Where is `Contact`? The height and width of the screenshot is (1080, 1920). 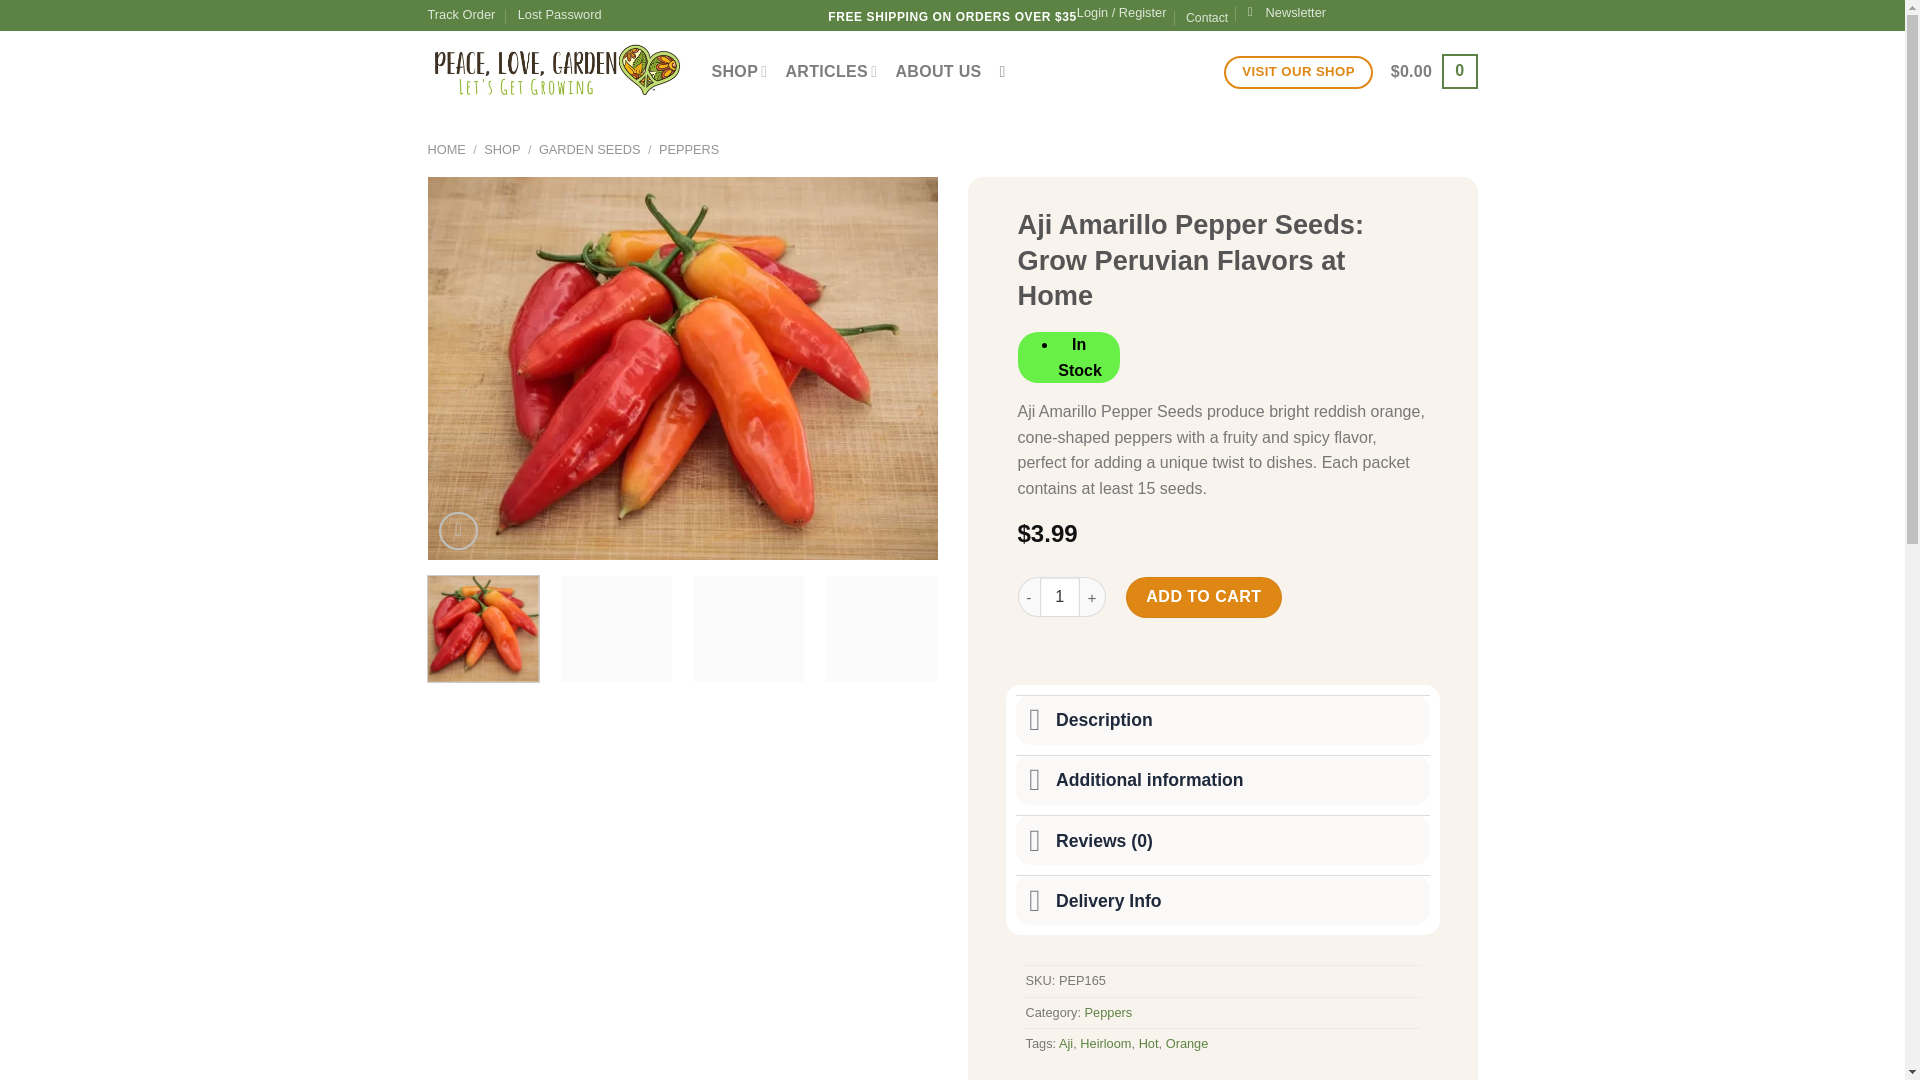
Contact is located at coordinates (1207, 18).